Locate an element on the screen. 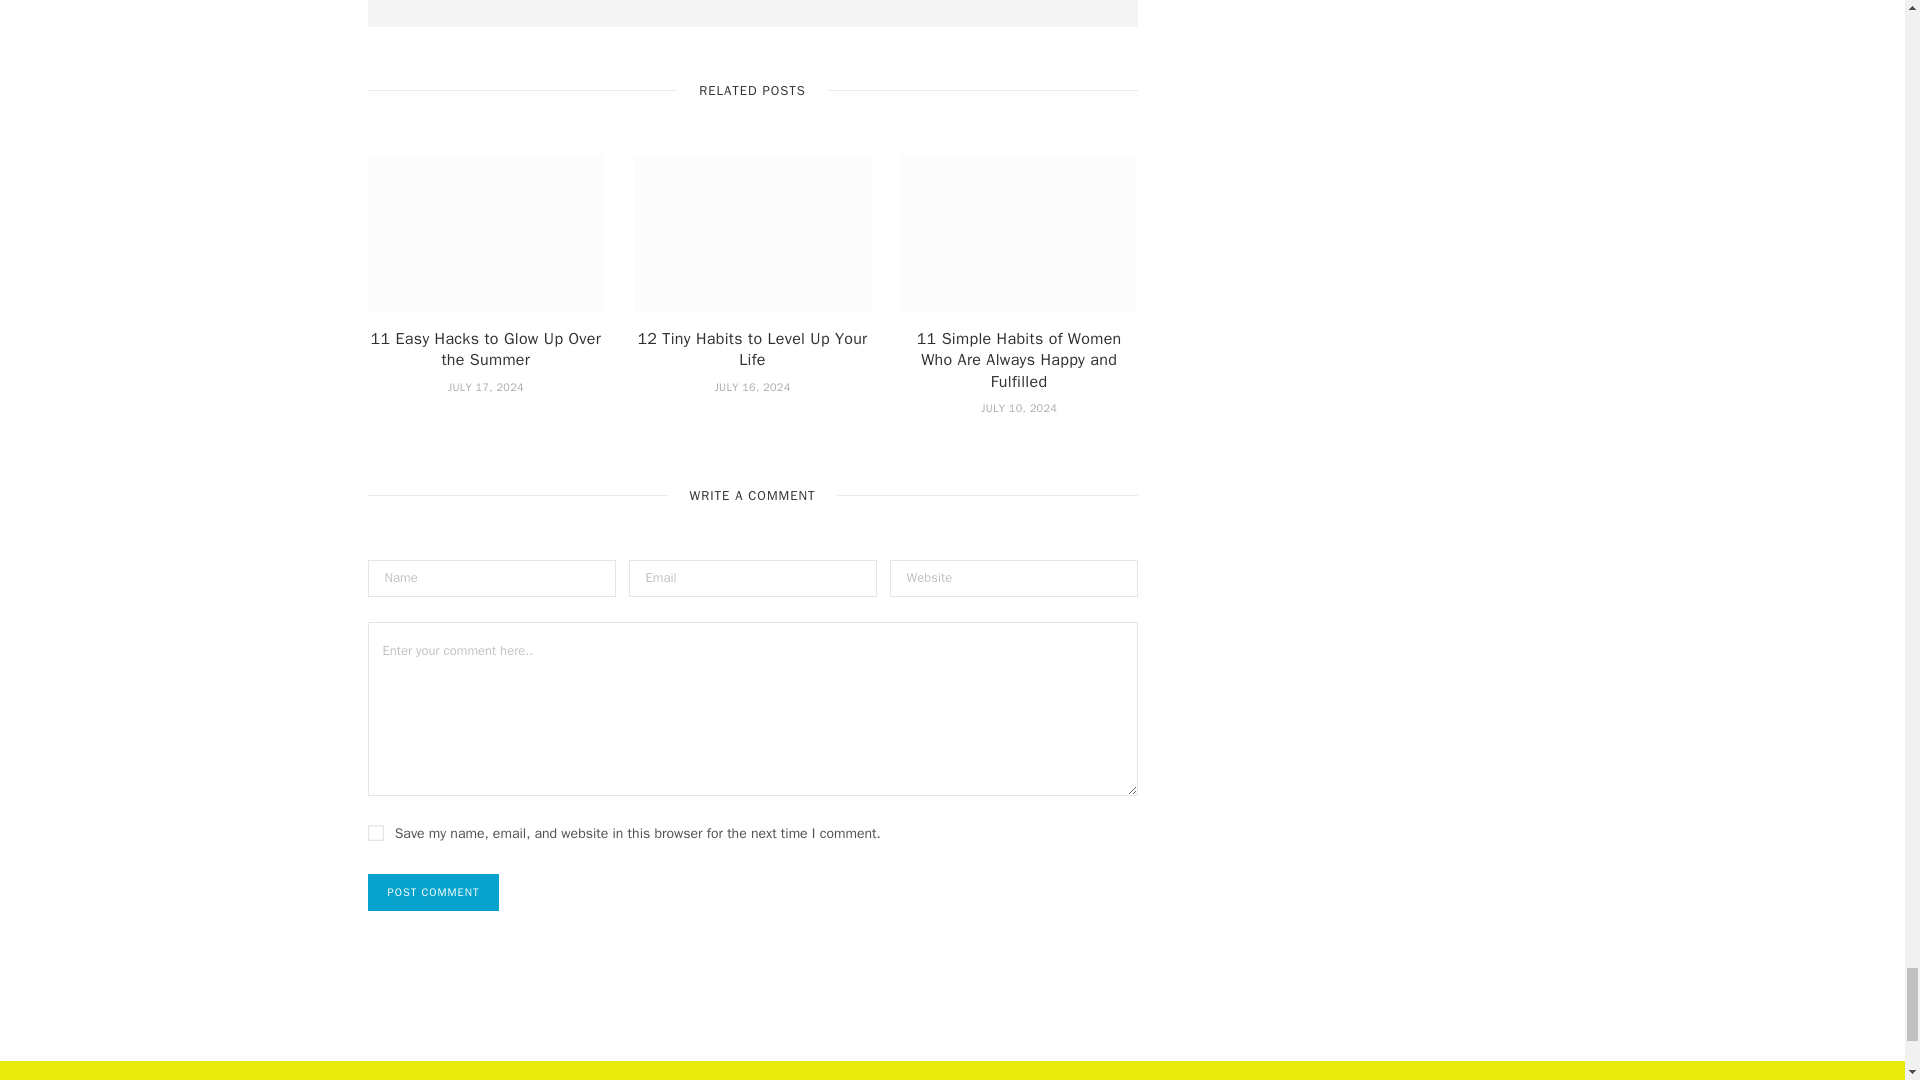 The height and width of the screenshot is (1080, 1920). Post Comment is located at coordinates (434, 892).